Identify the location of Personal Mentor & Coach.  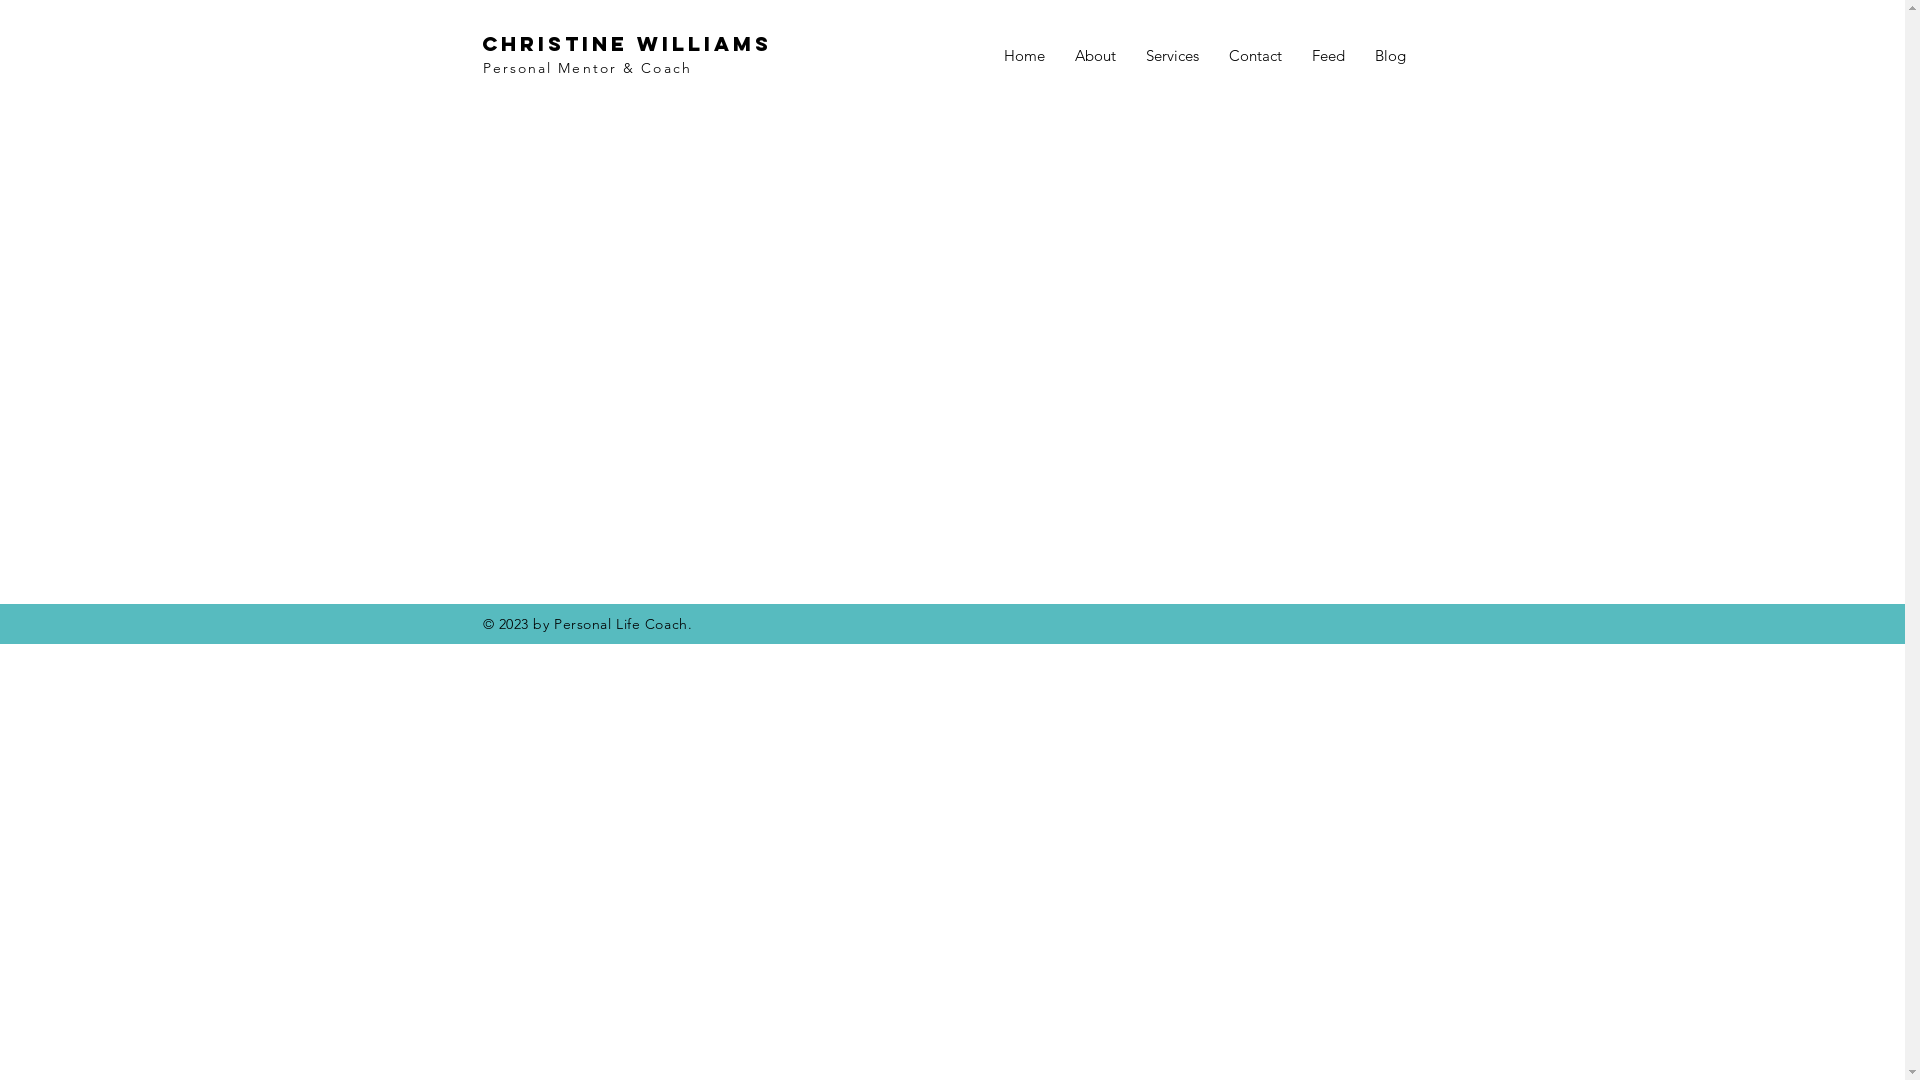
(586, 68).